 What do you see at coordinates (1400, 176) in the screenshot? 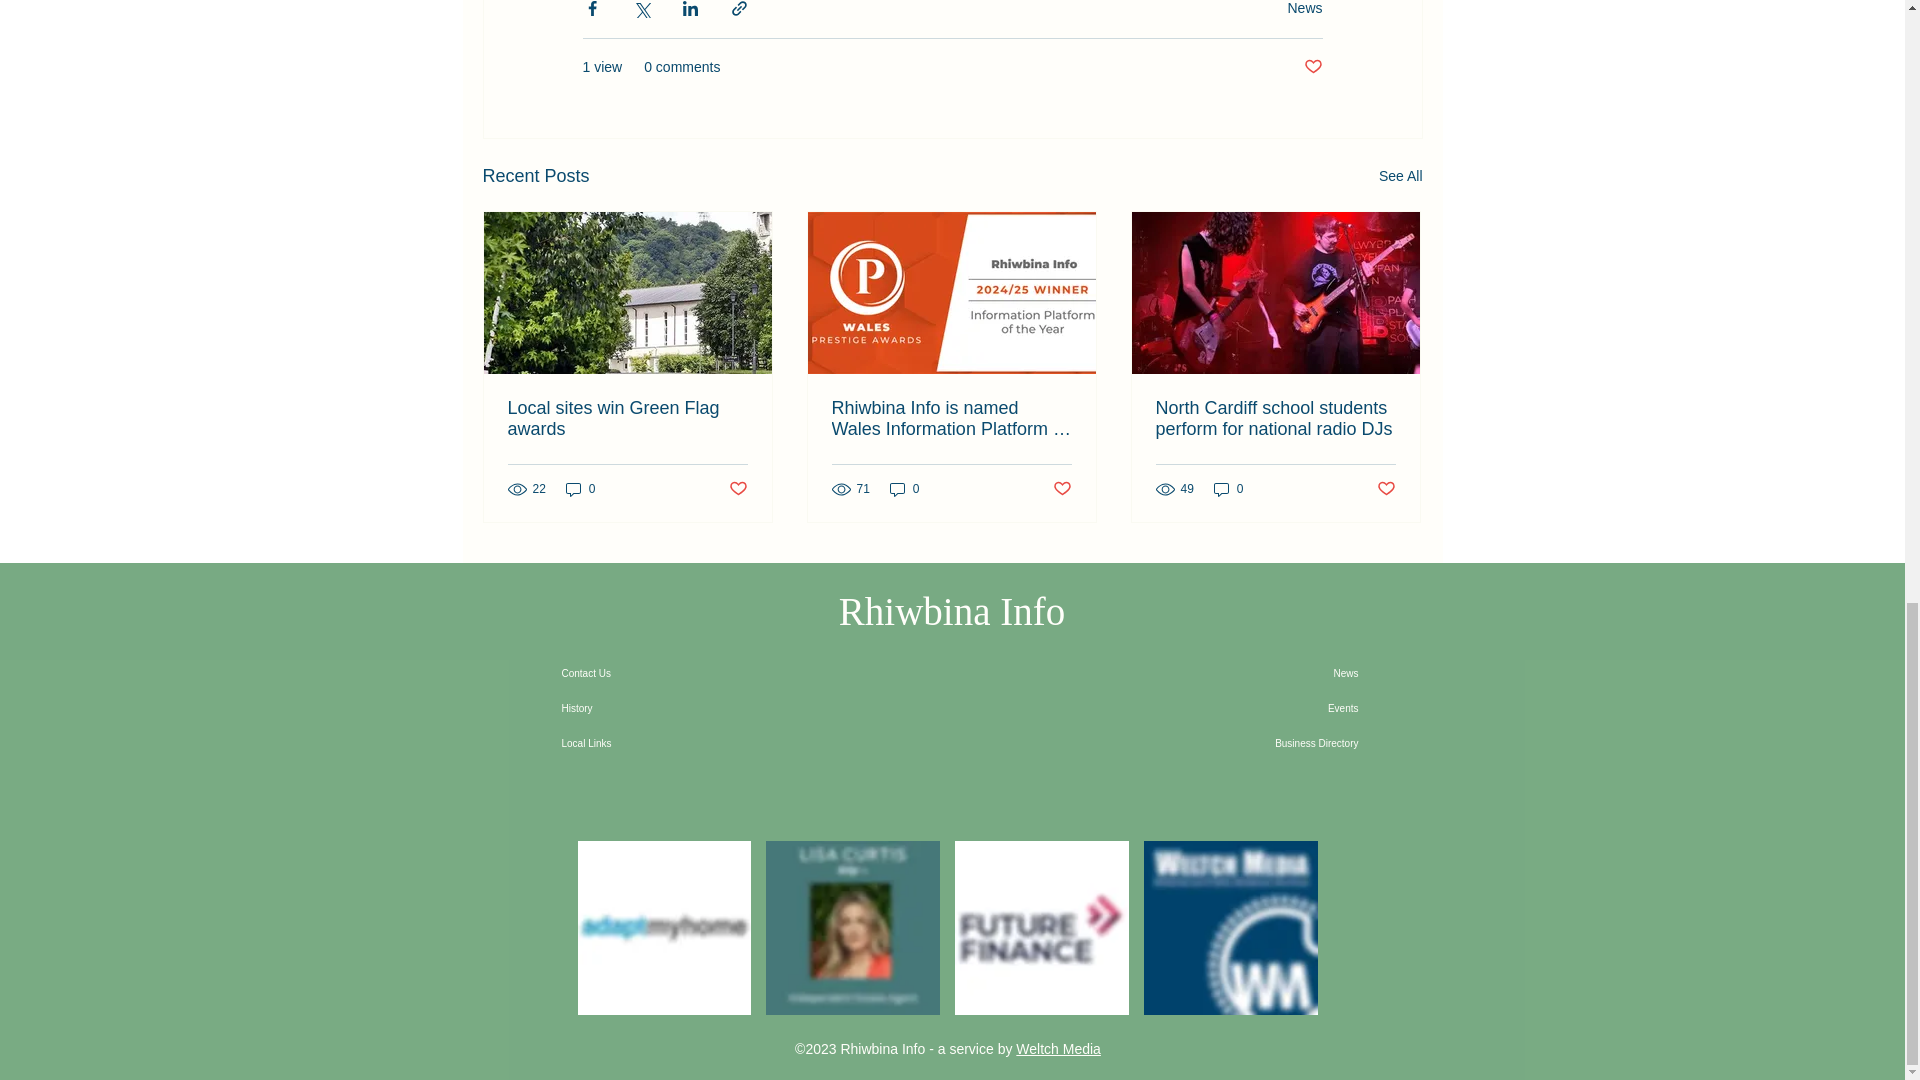
I see `See All` at bounding box center [1400, 176].